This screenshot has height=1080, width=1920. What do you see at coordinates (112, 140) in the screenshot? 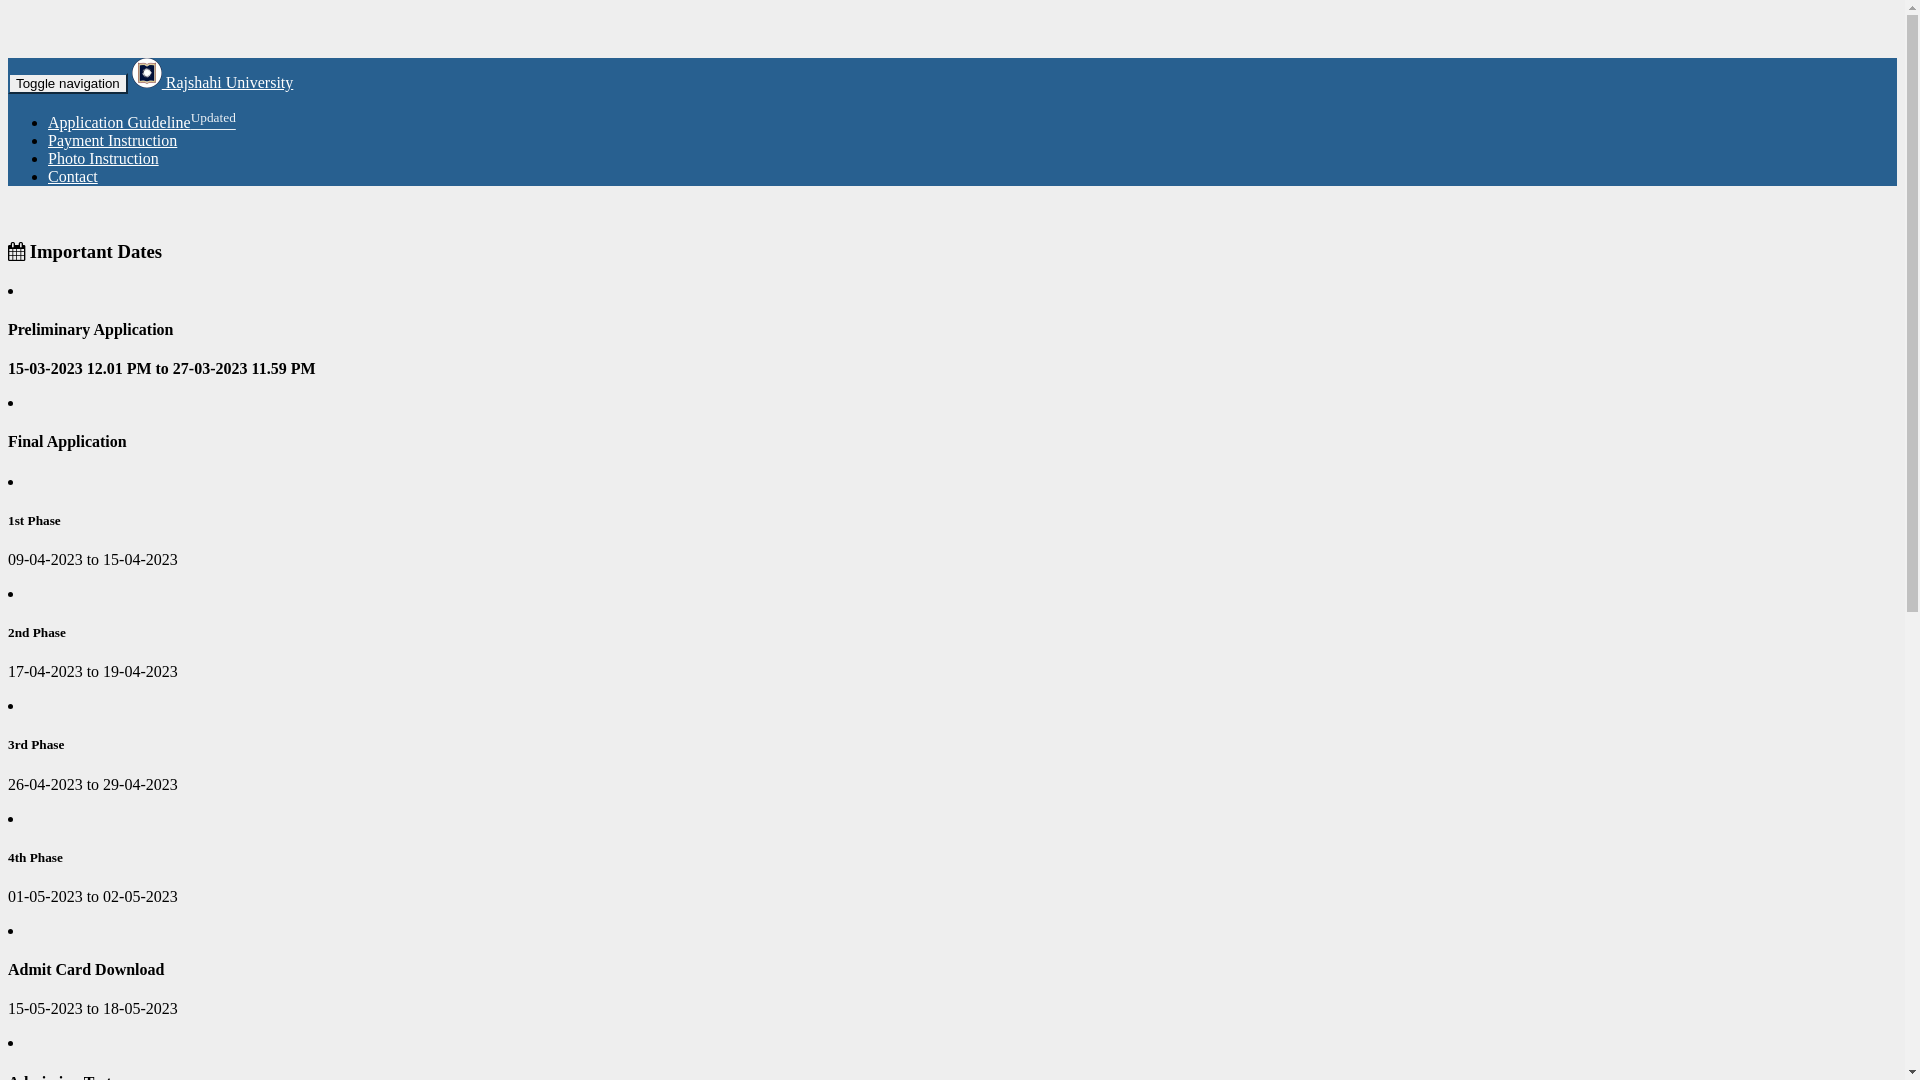
I see `Payment Instruction` at bounding box center [112, 140].